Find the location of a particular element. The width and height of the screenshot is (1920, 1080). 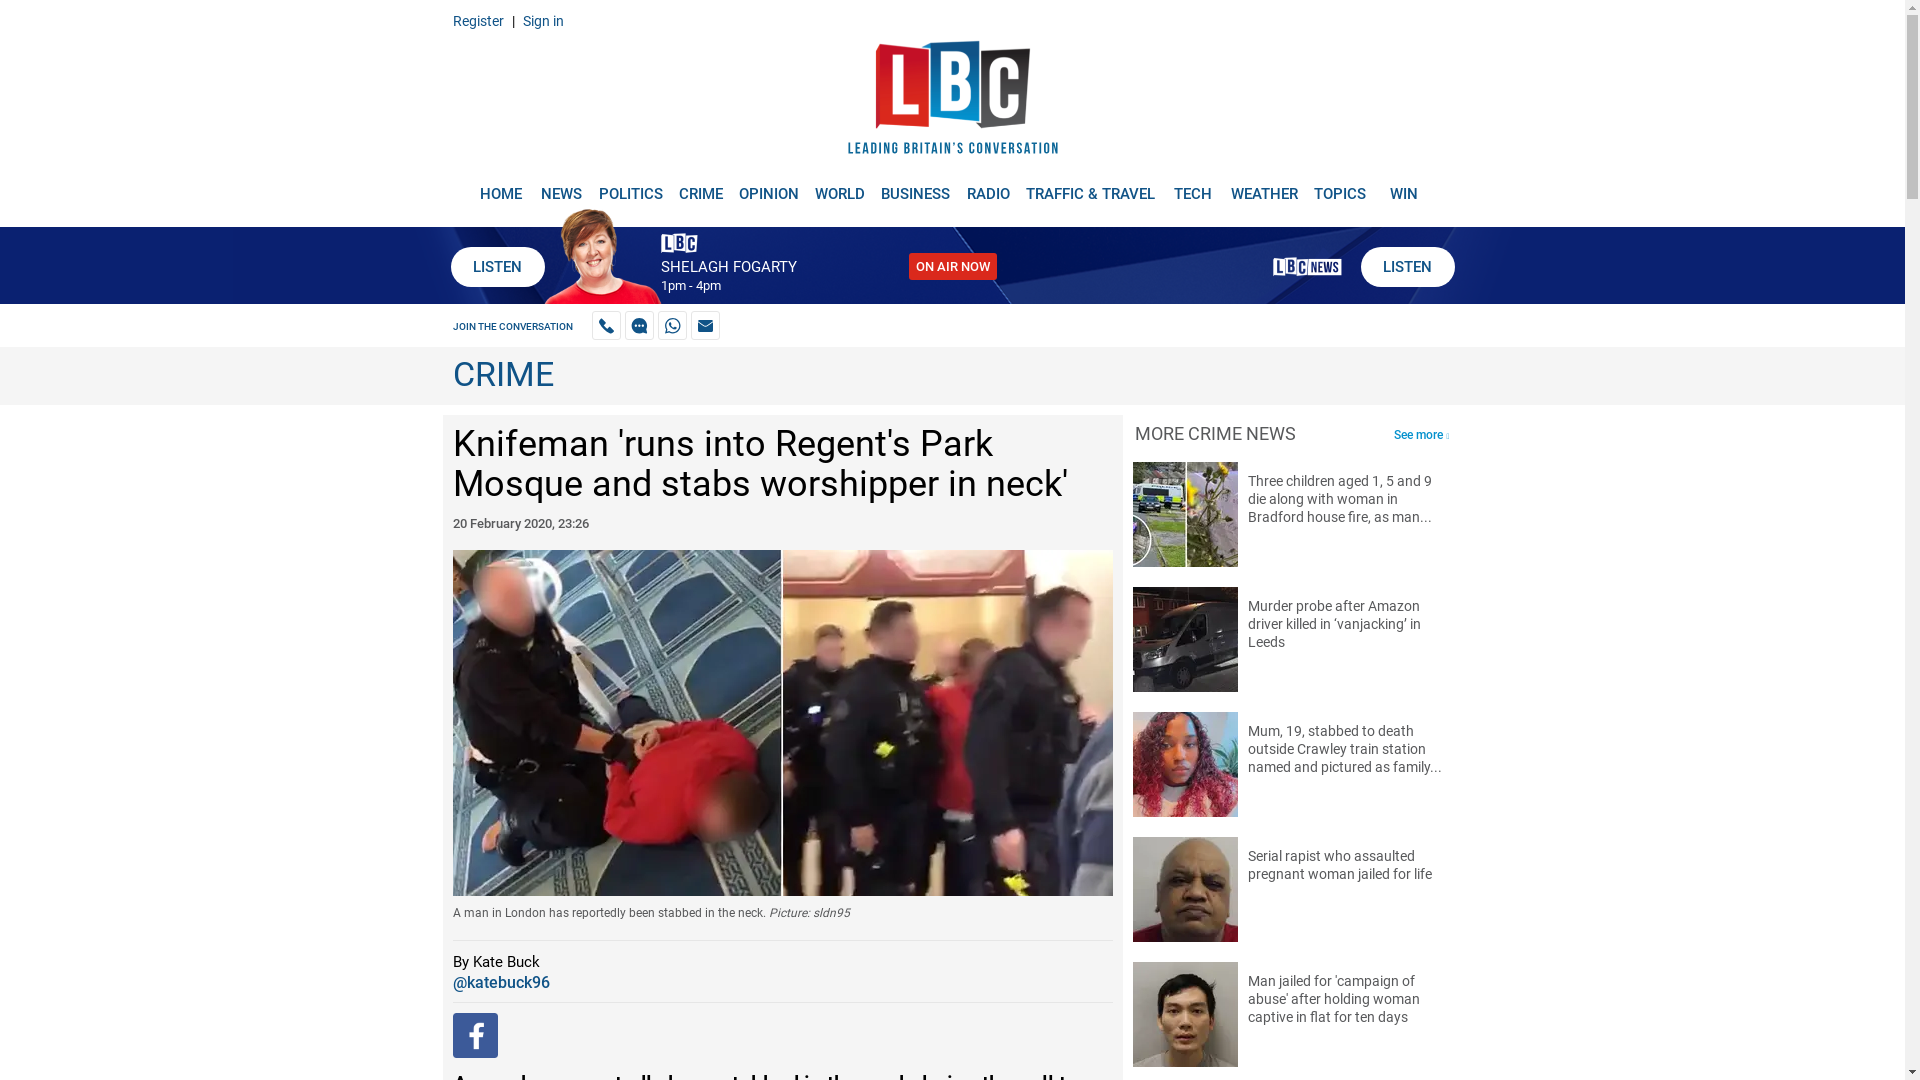

CRIME is located at coordinates (700, 186).